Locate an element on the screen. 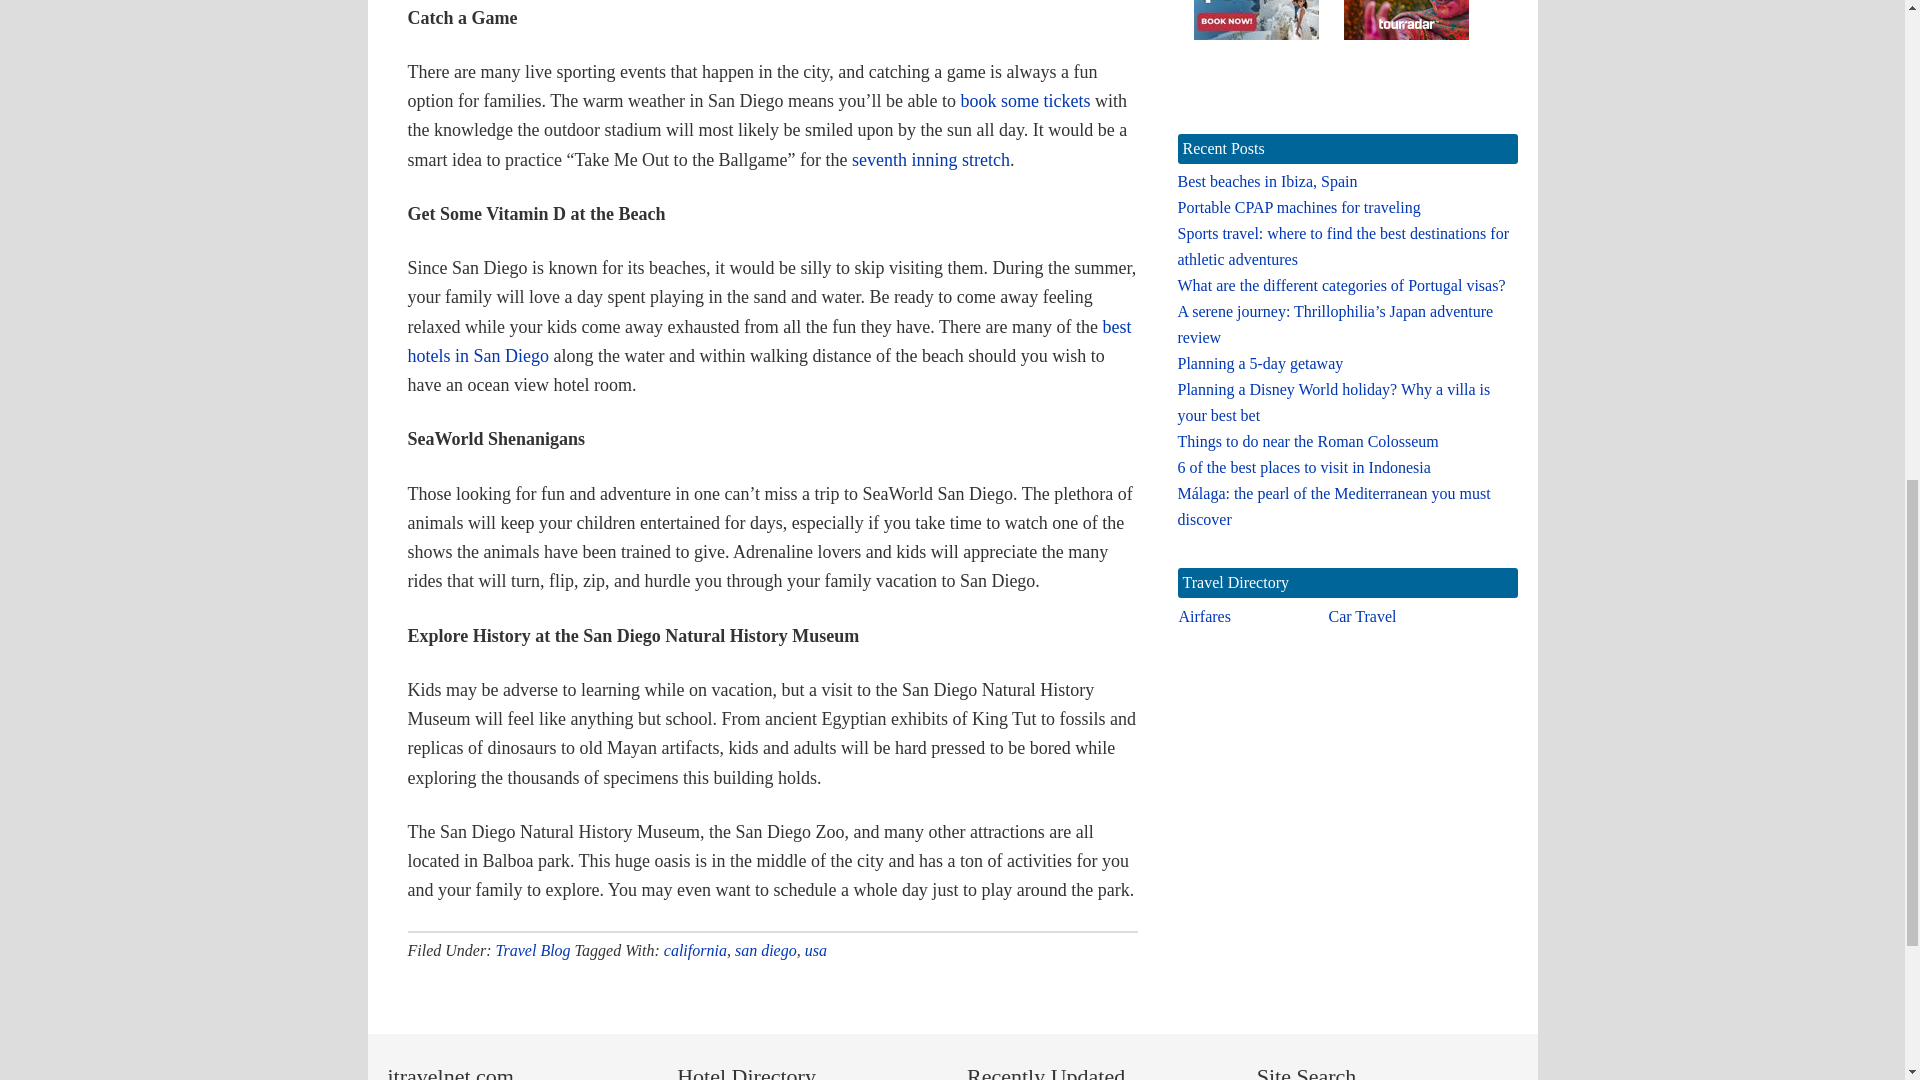  seventh inning stretch is located at coordinates (930, 160).